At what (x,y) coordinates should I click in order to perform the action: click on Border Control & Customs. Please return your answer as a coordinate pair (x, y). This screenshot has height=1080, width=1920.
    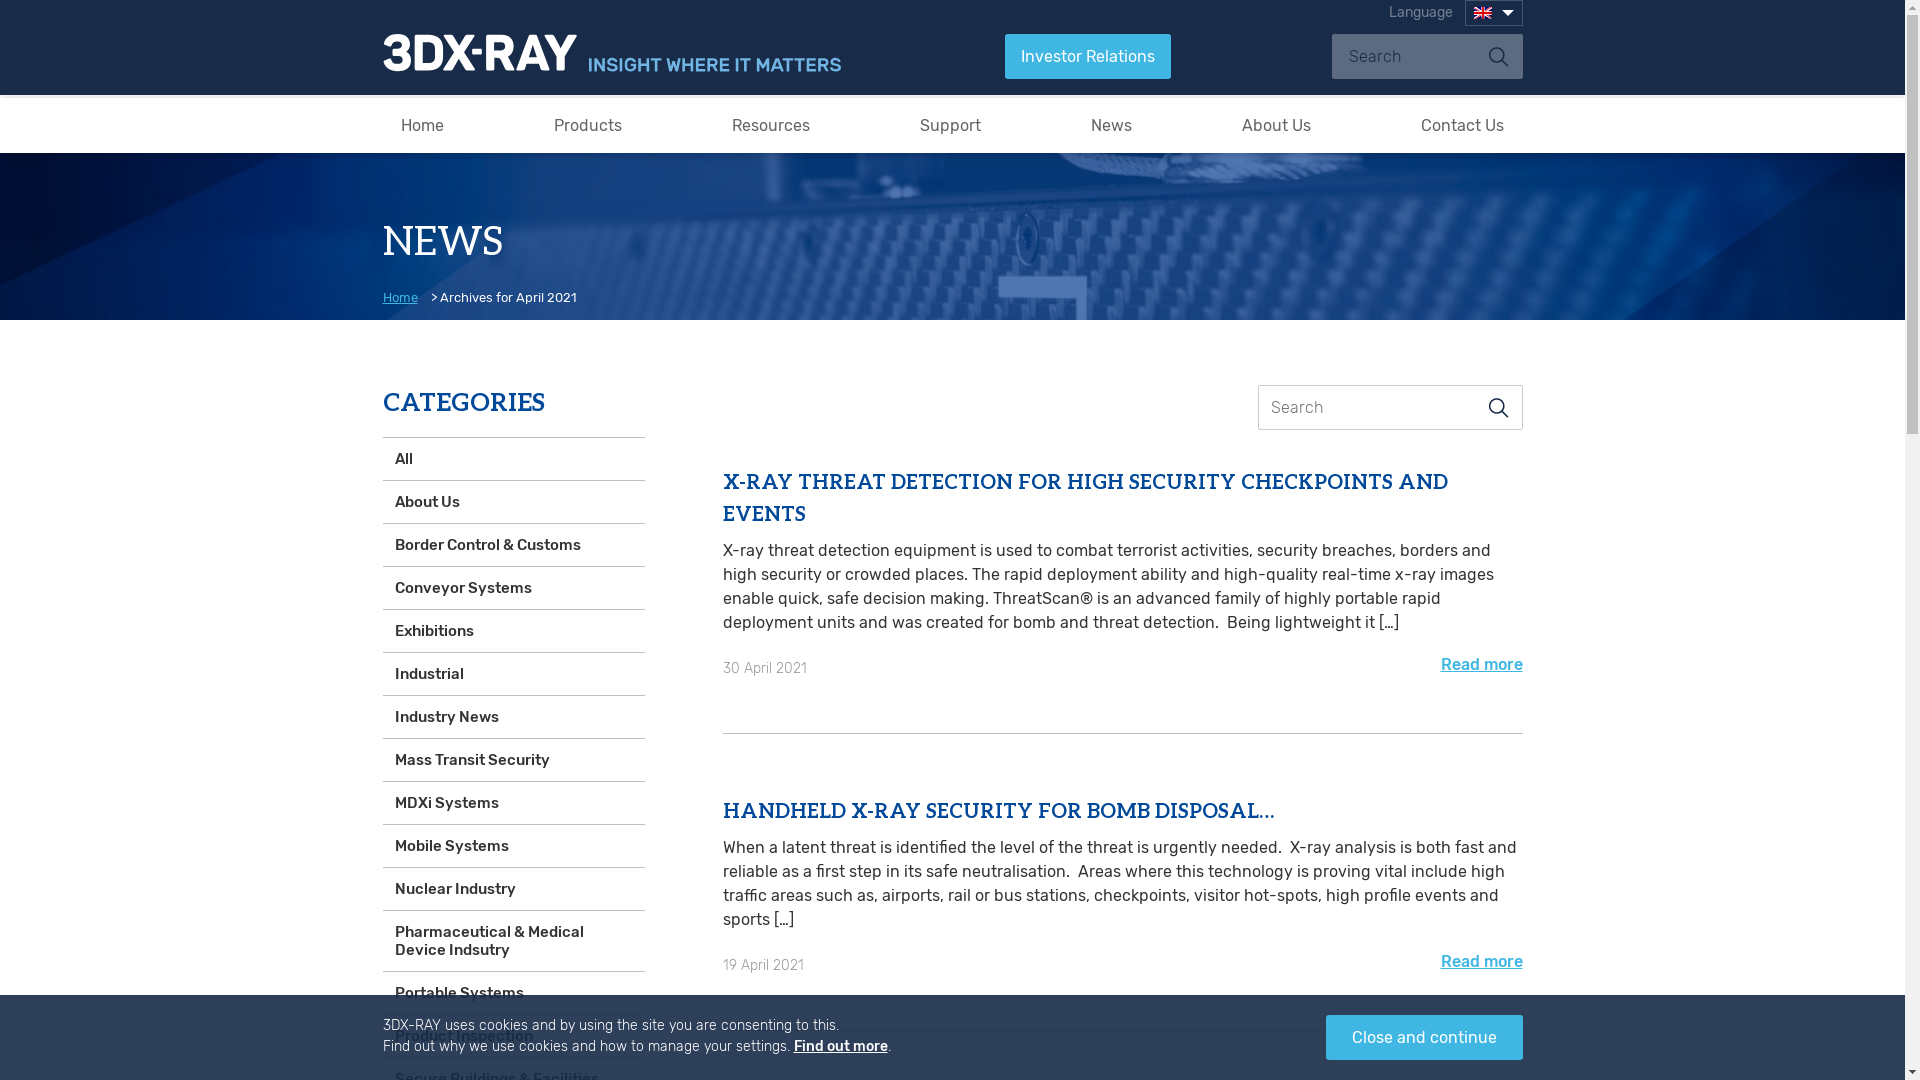
    Looking at the image, I should click on (513, 545).